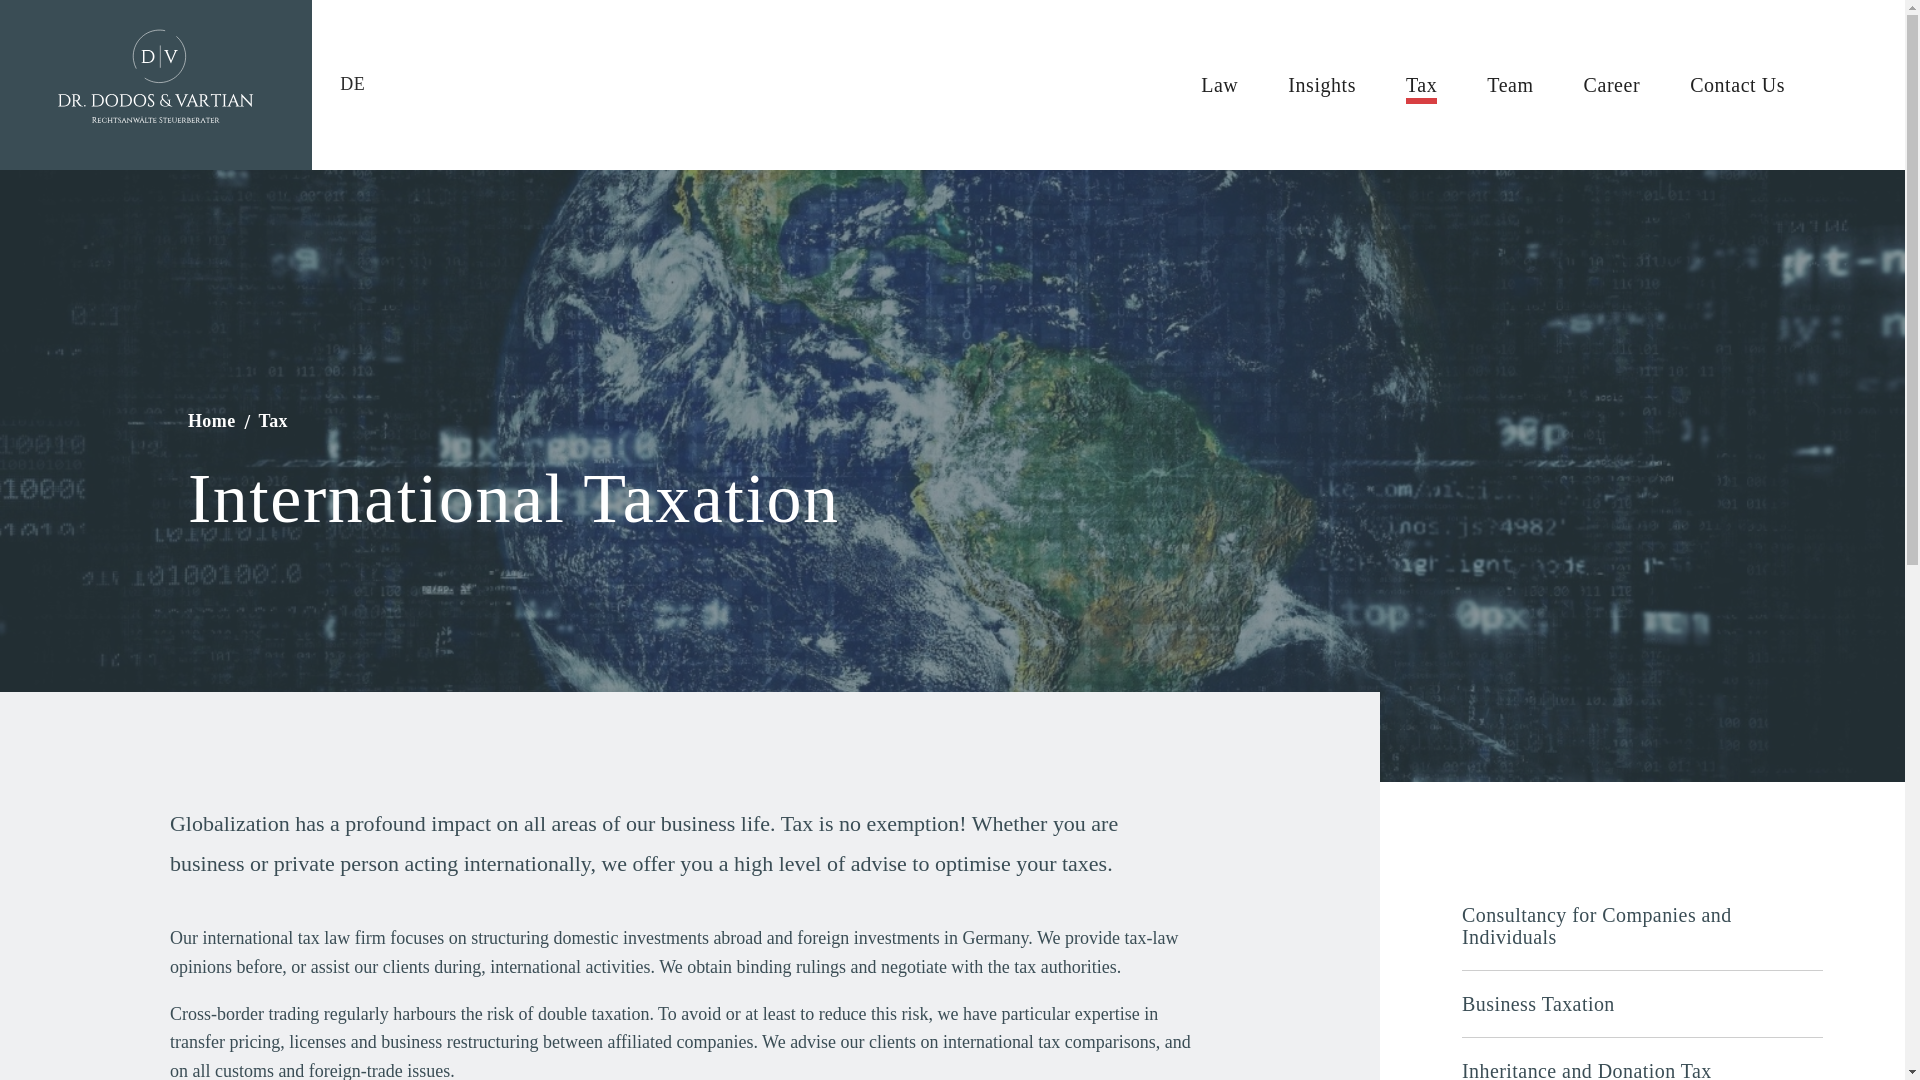  Describe the element at coordinates (1612, 85) in the screenshot. I see `Career` at that location.